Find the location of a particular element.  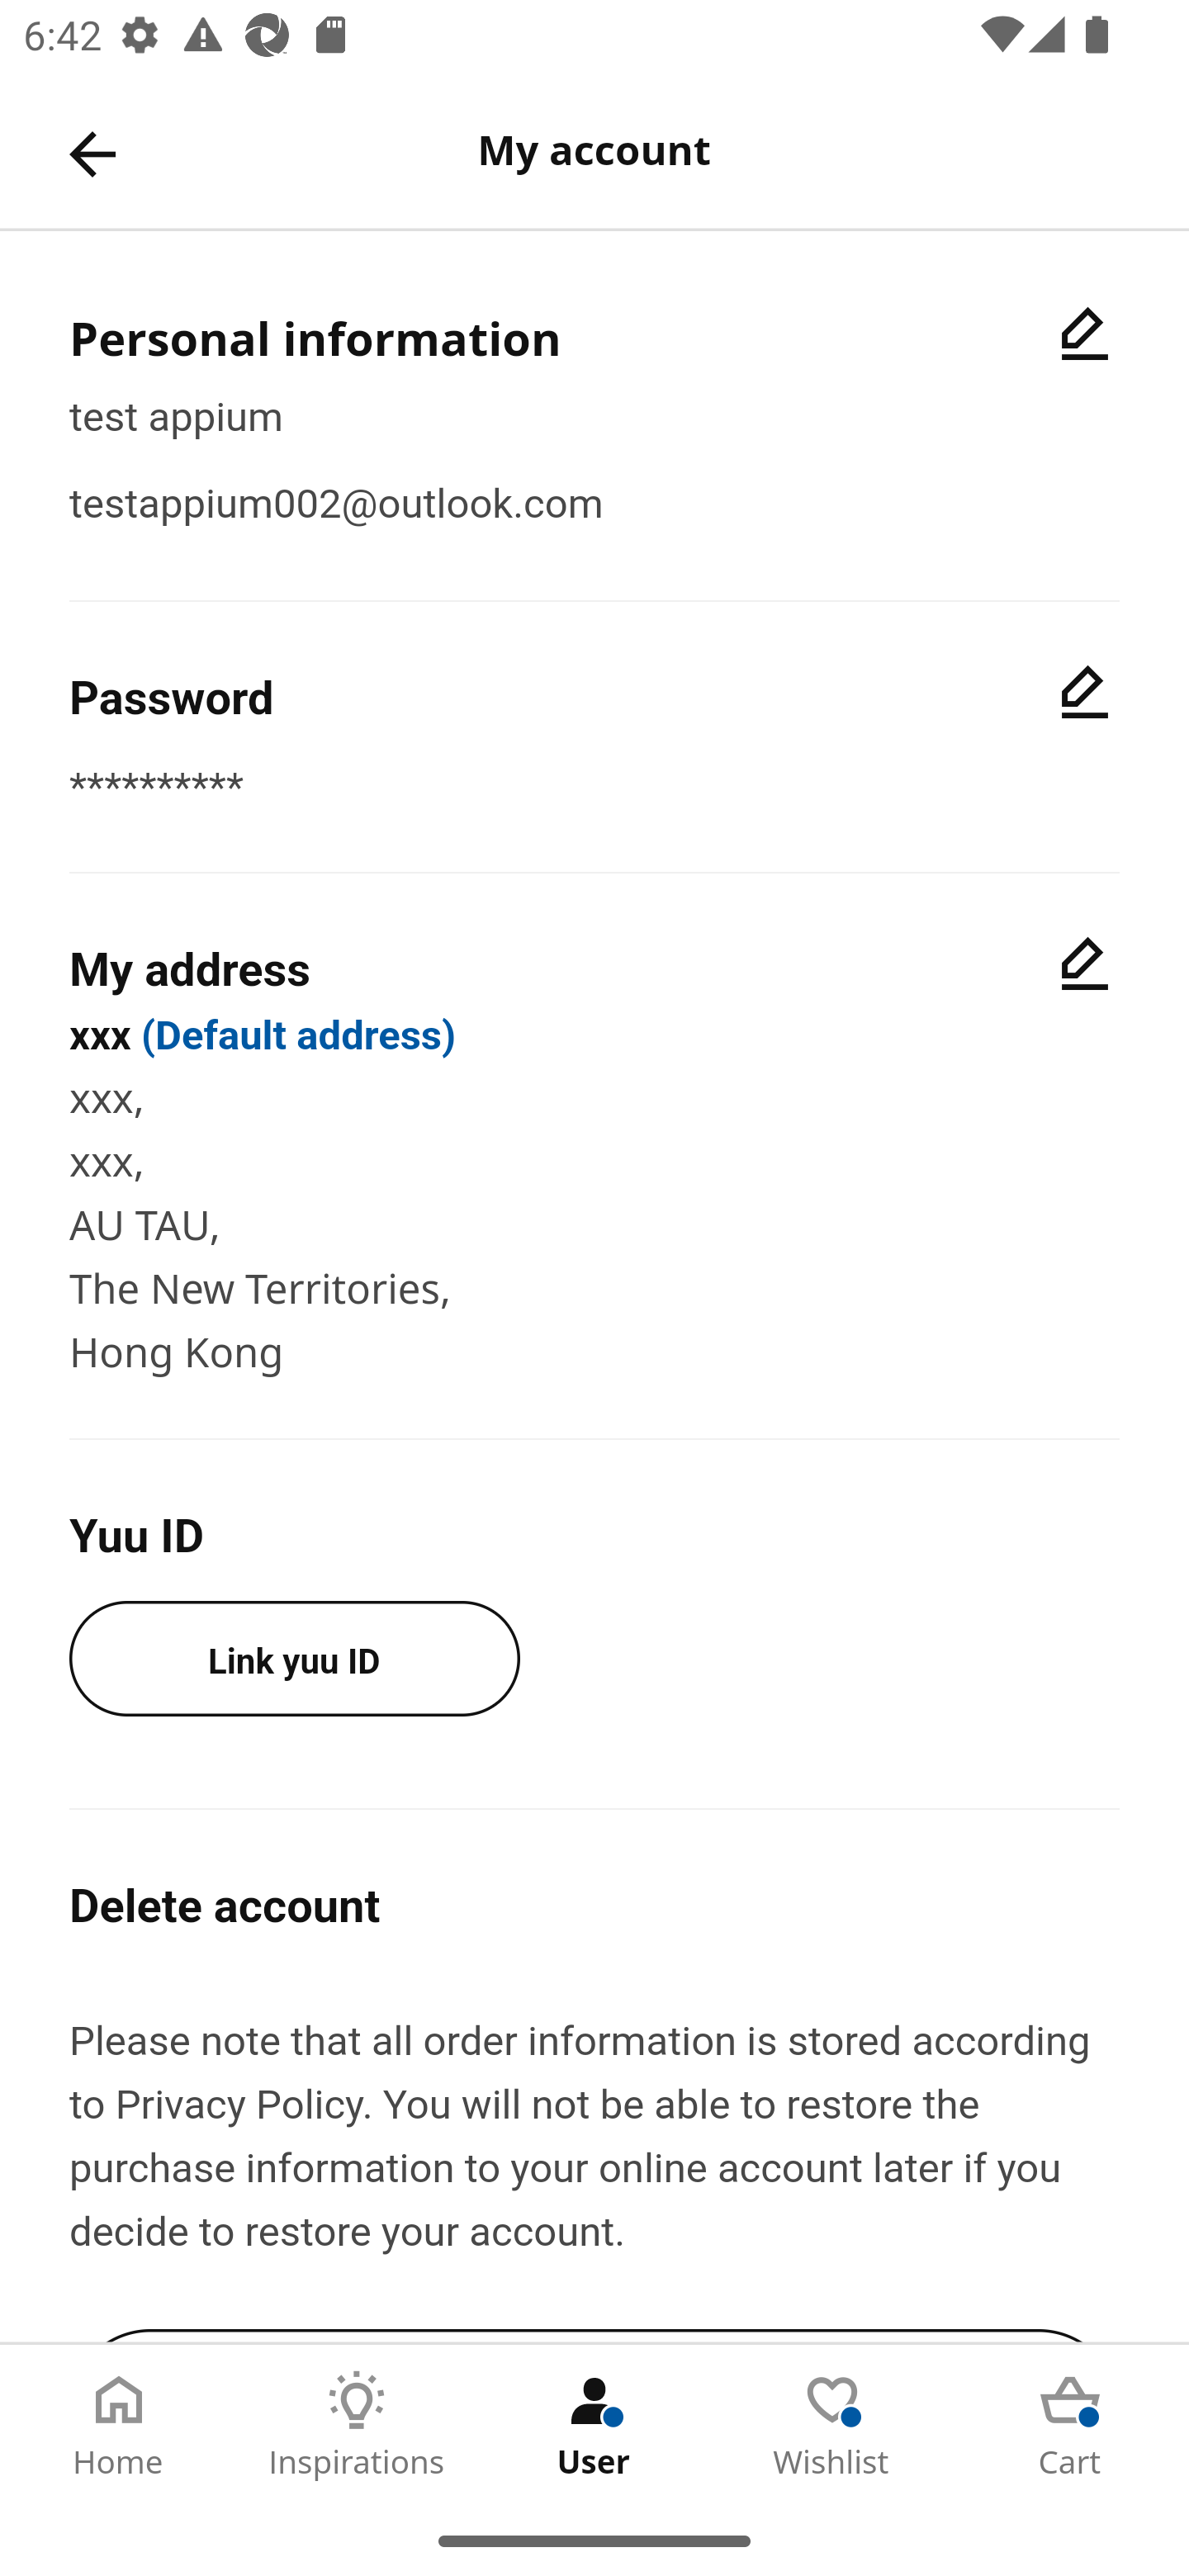

Inspirations
Tab 2 of 5 is located at coordinates (357, 2425).